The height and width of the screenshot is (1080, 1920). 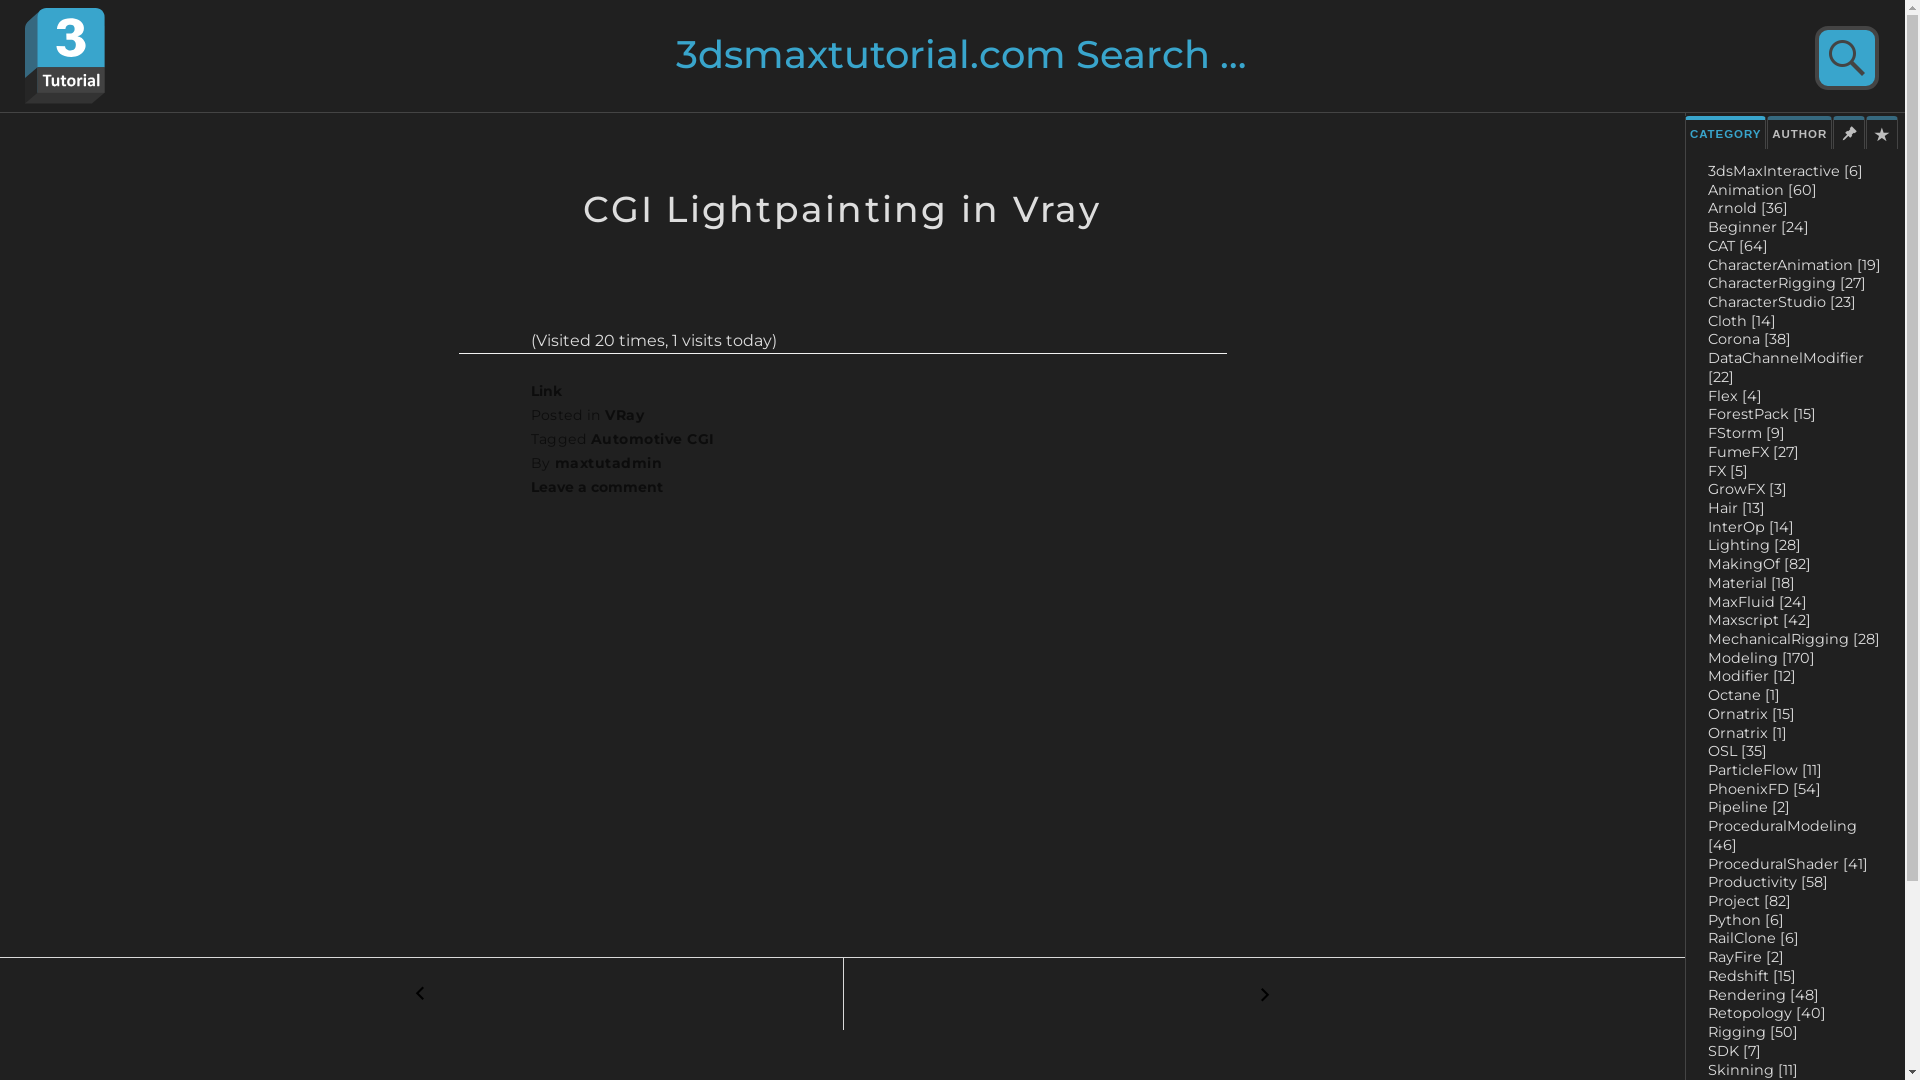 I want to click on RailClone [6], so click(x=1754, y=938).